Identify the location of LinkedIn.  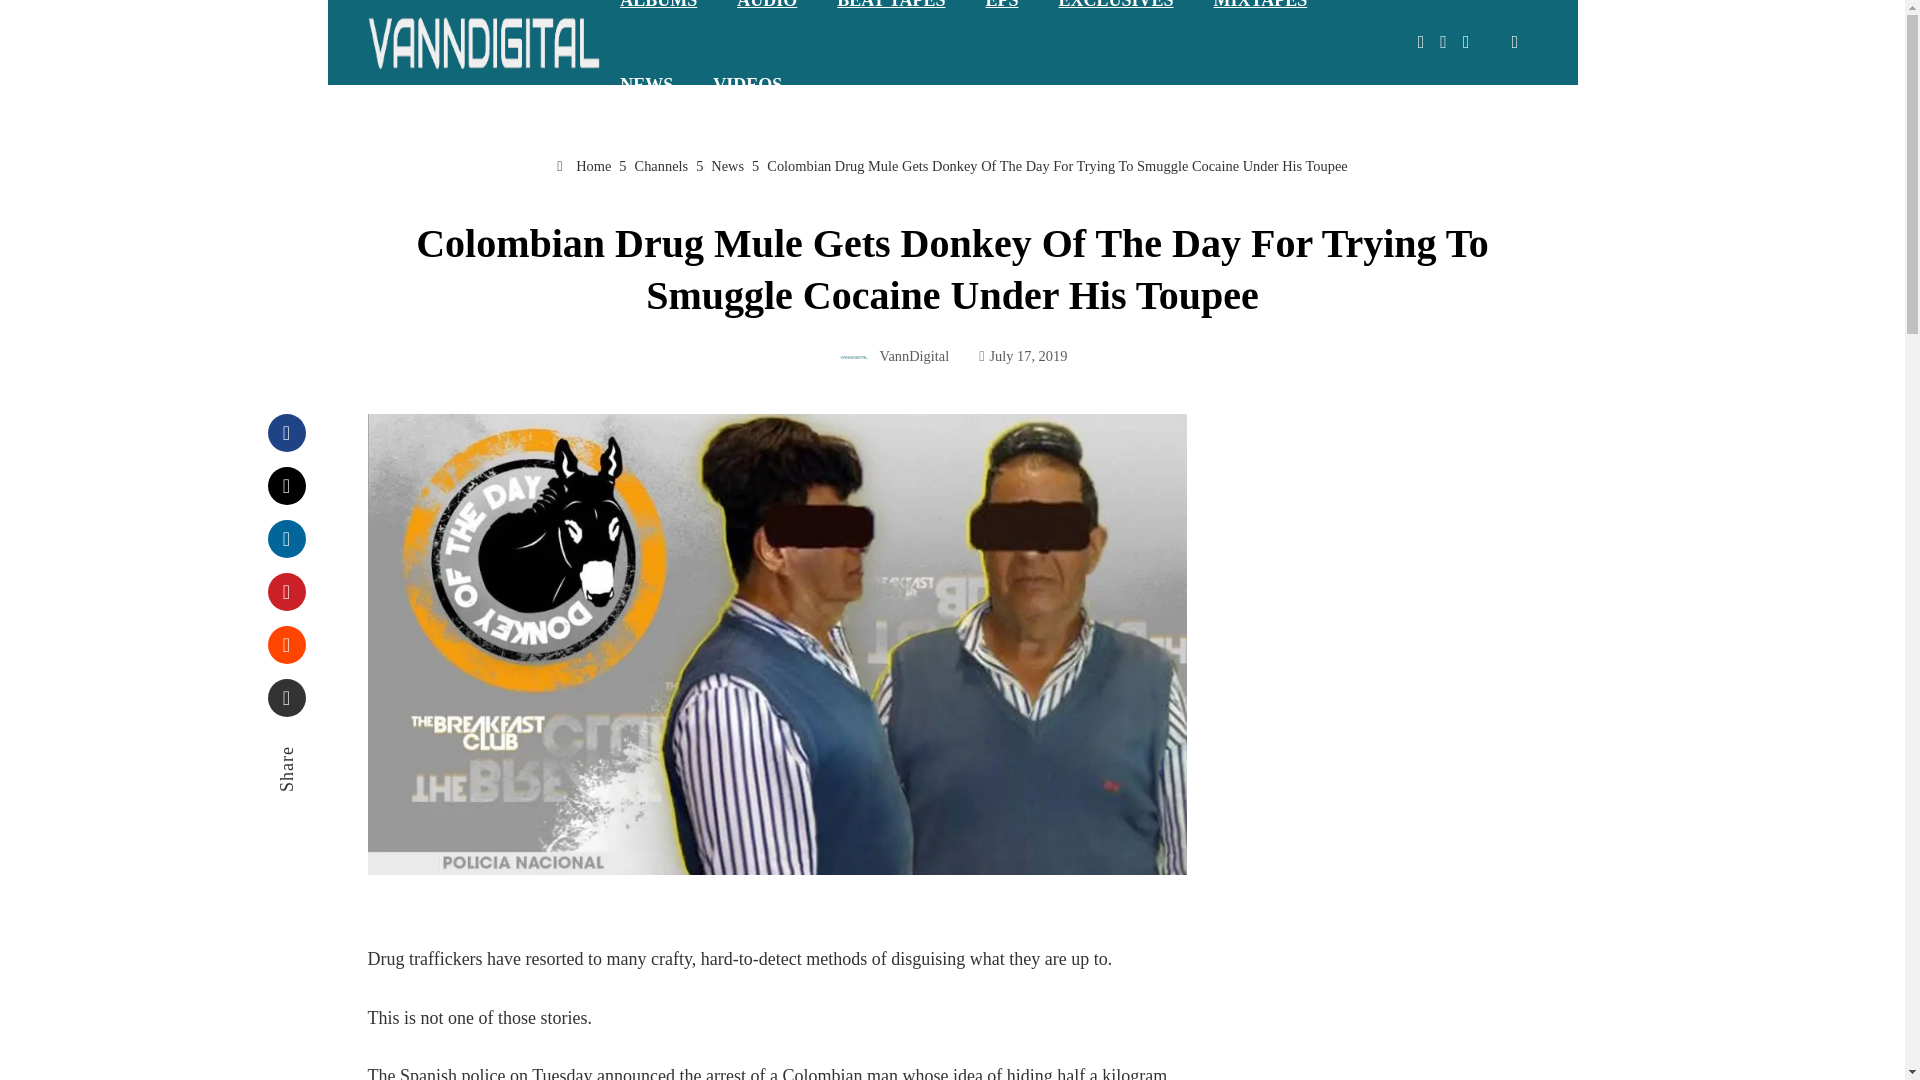
(286, 538).